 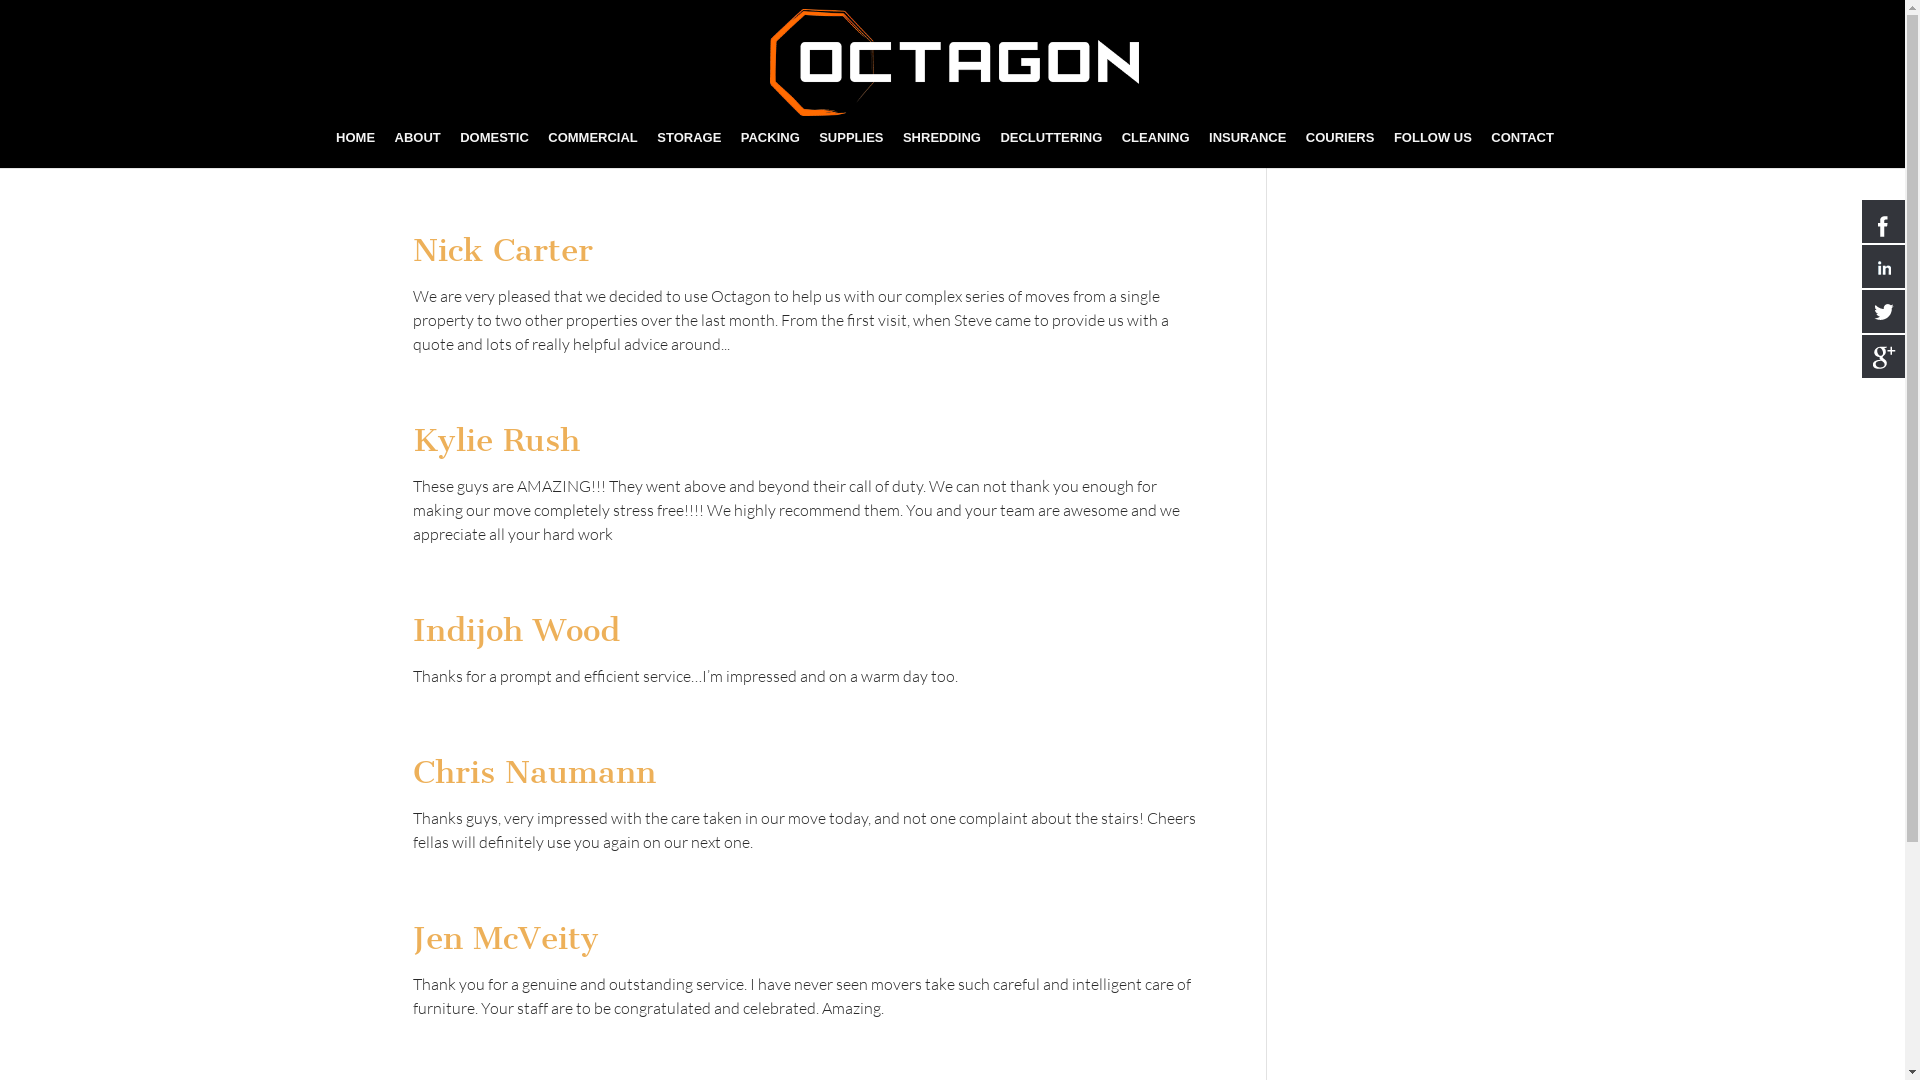 I want to click on Indijoh Wood, so click(x=516, y=630).